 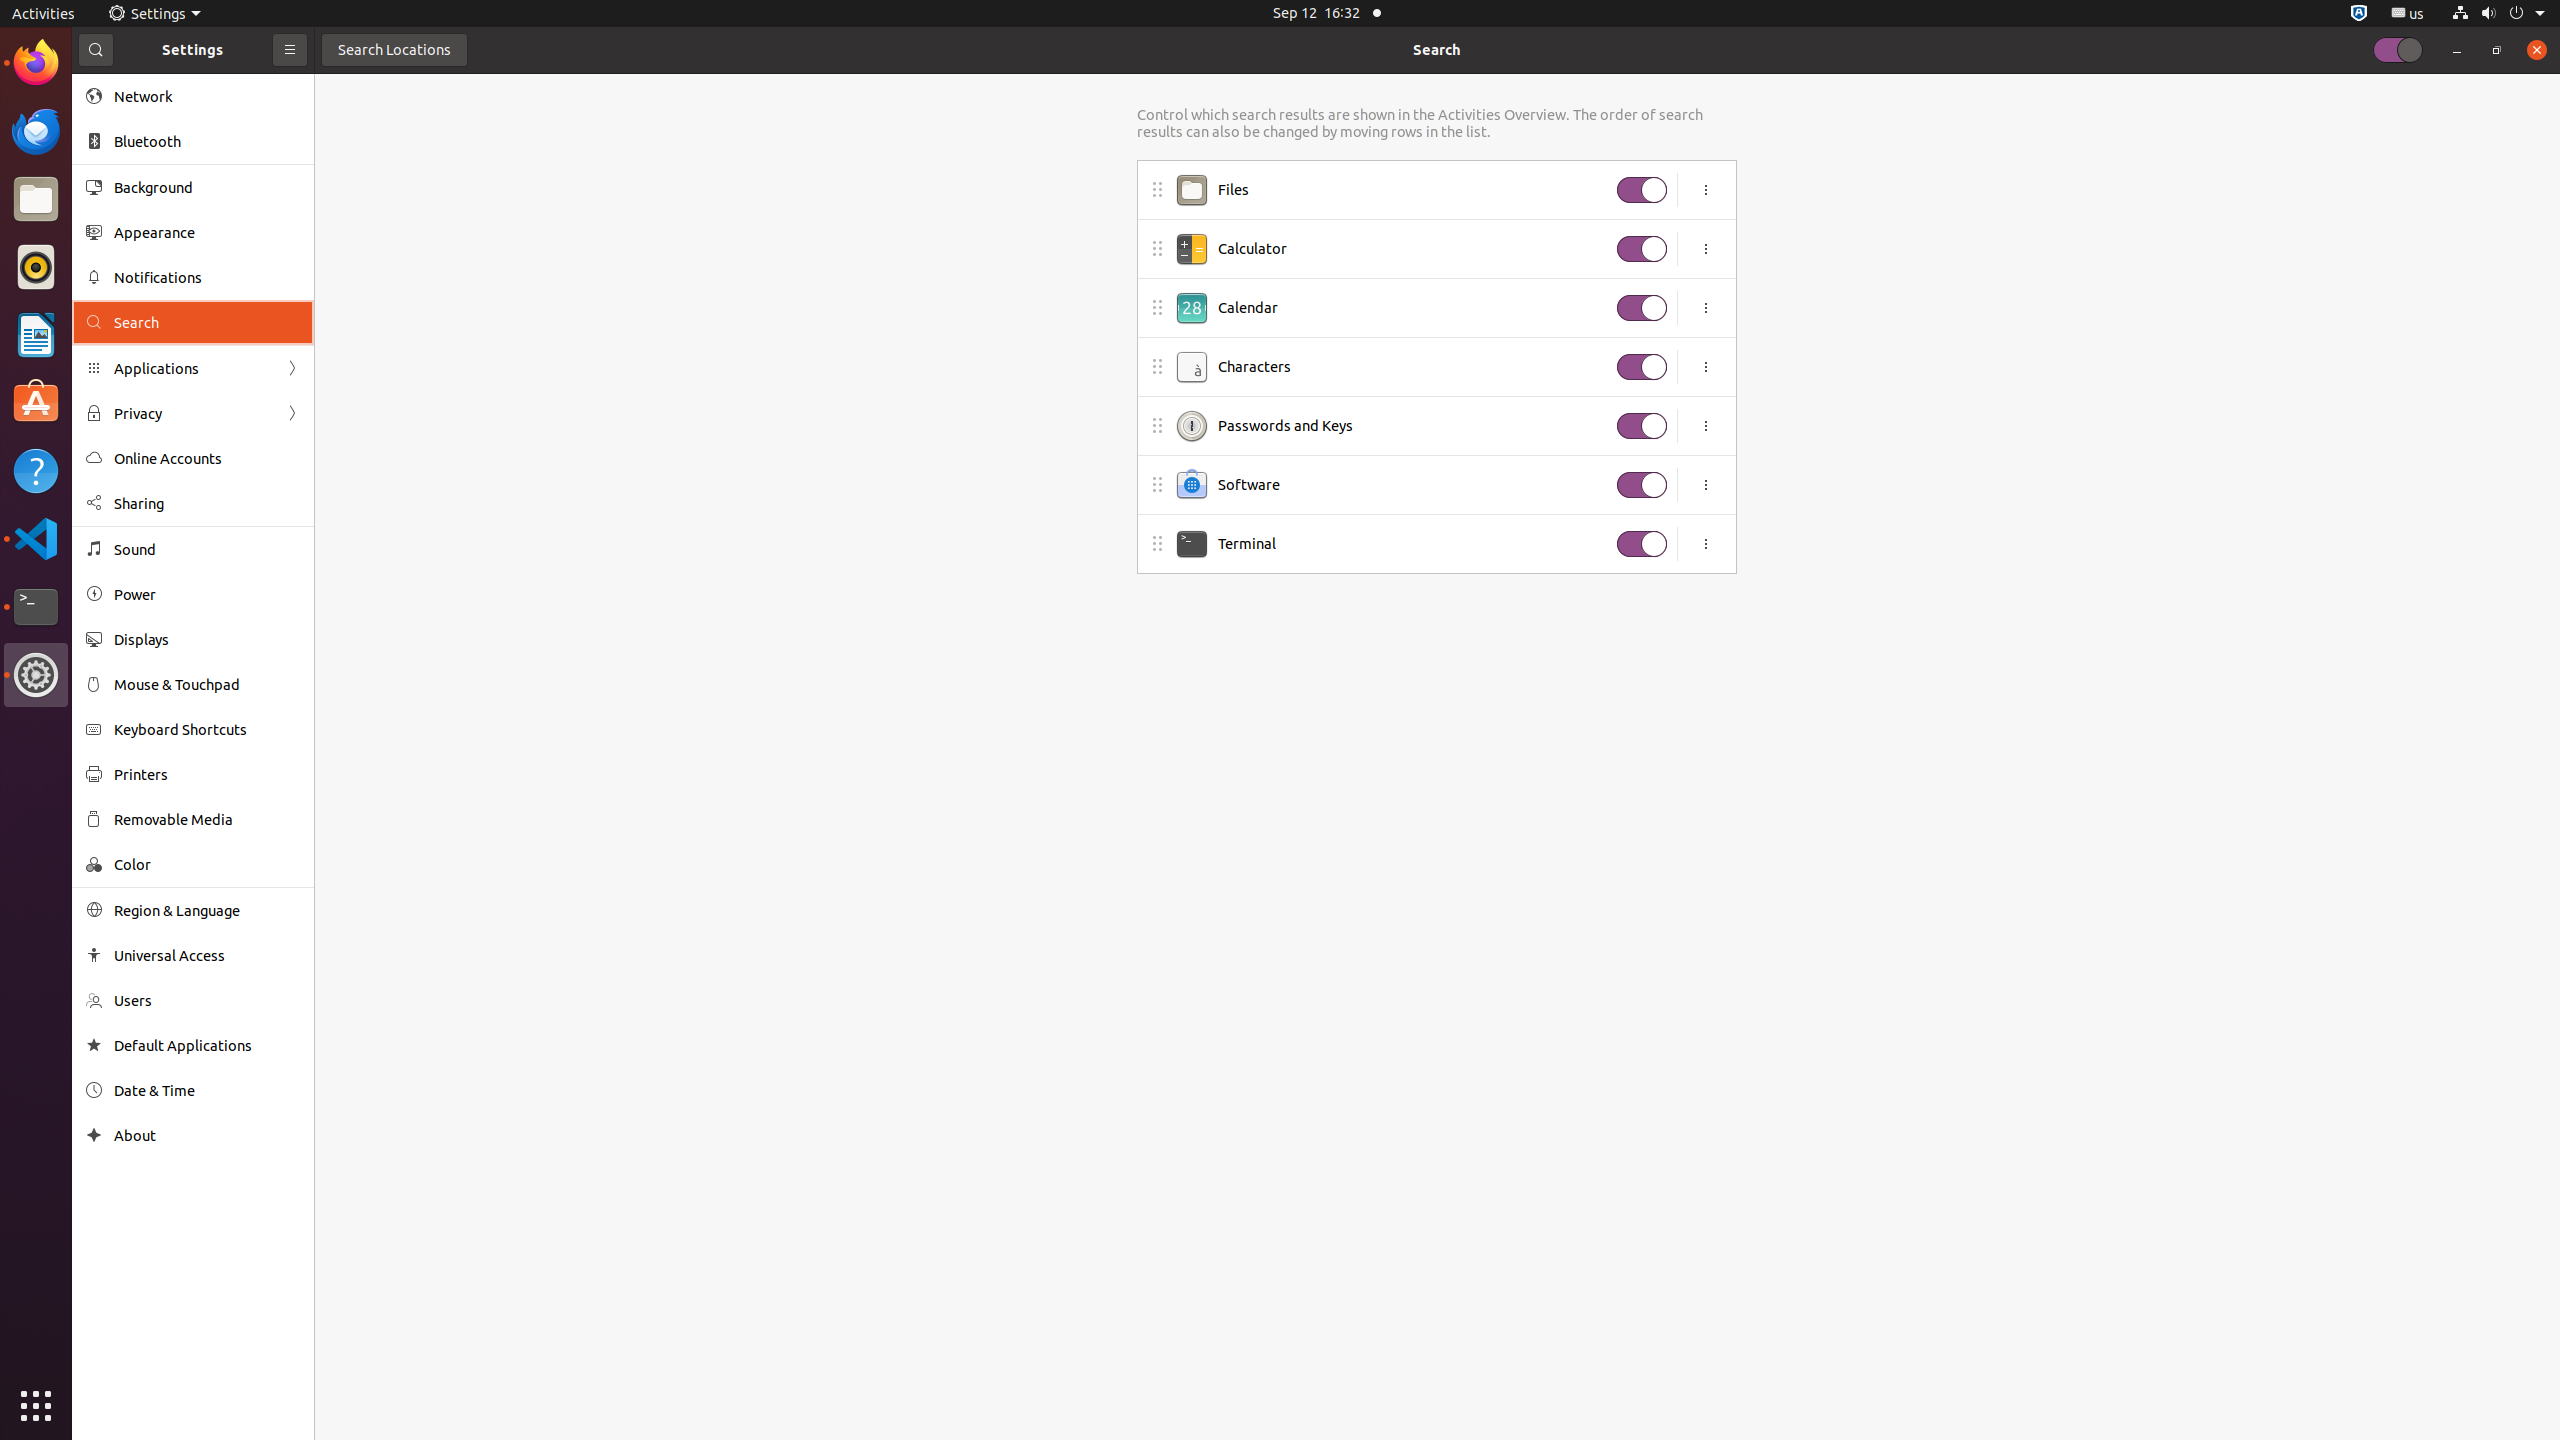 I want to click on Sound, so click(x=207, y=550).